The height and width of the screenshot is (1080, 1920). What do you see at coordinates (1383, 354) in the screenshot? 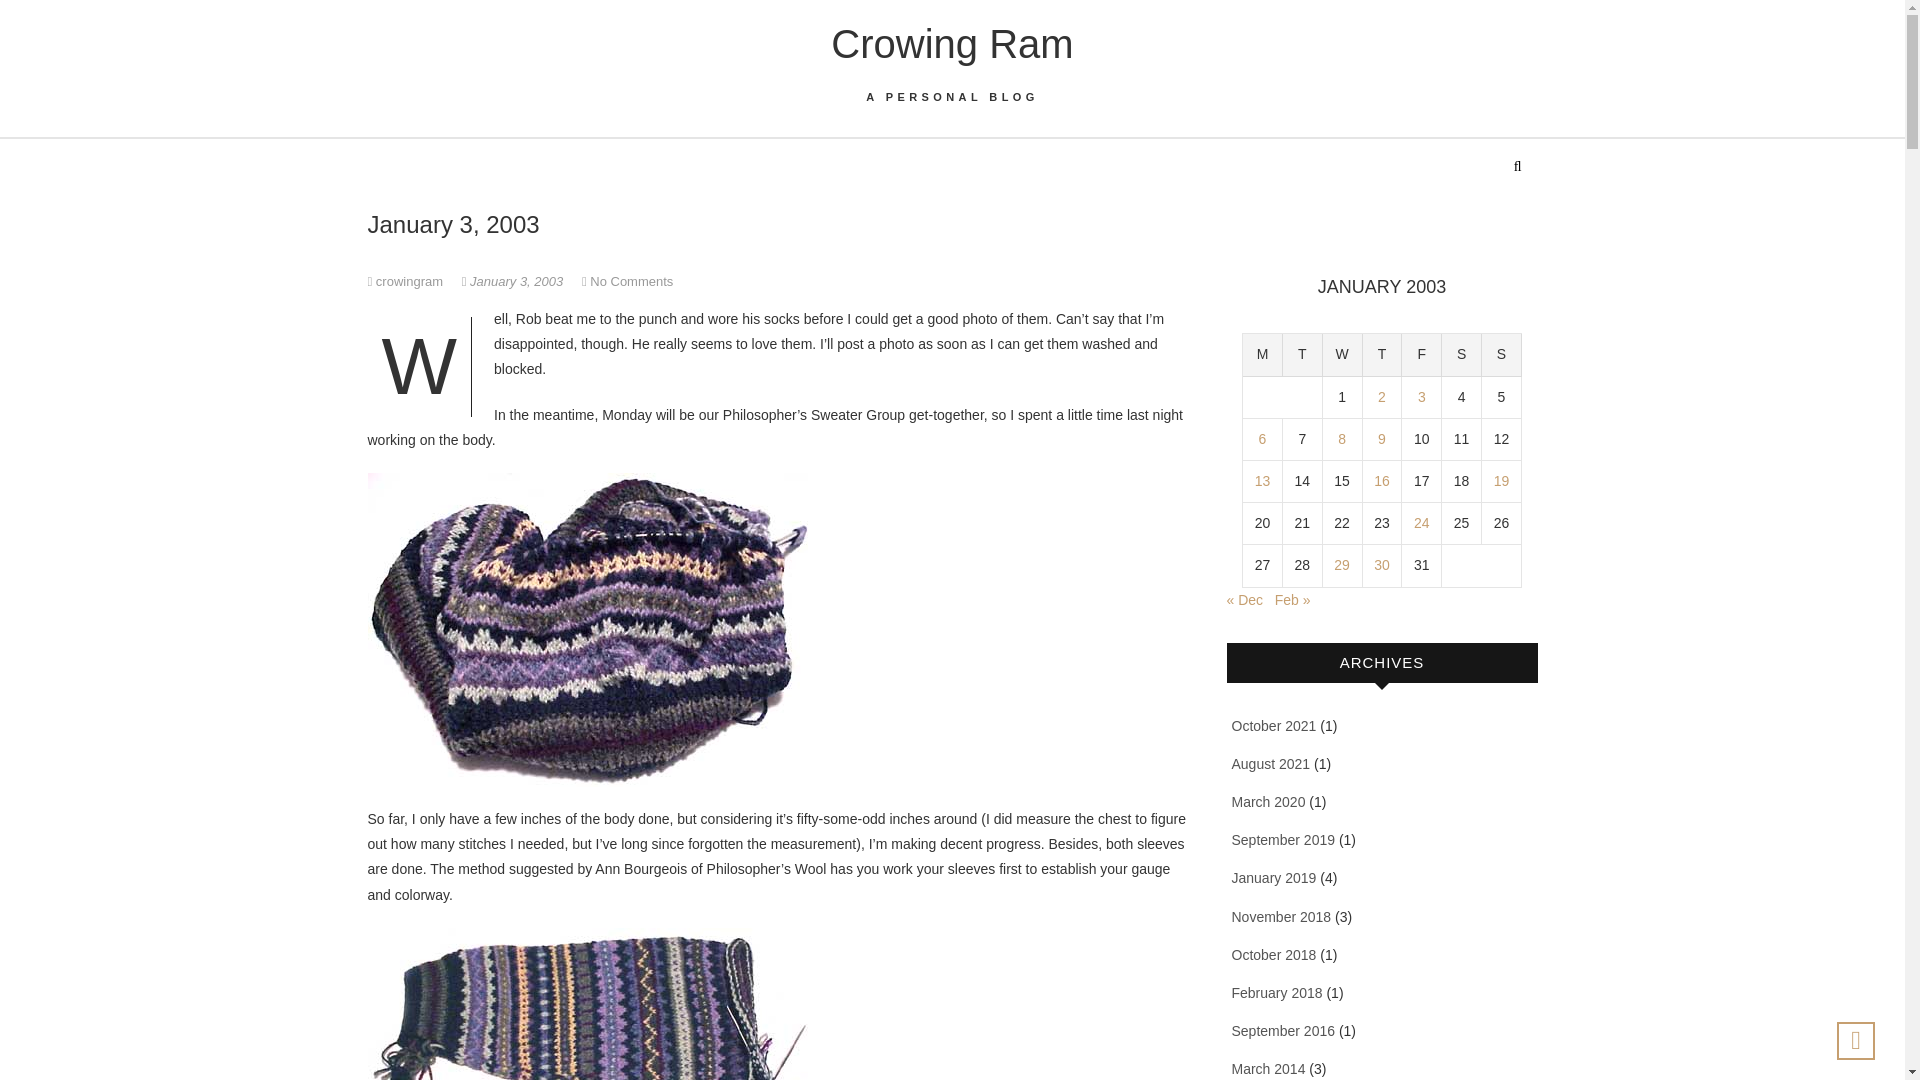
I see `Thursday` at bounding box center [1383, 354].